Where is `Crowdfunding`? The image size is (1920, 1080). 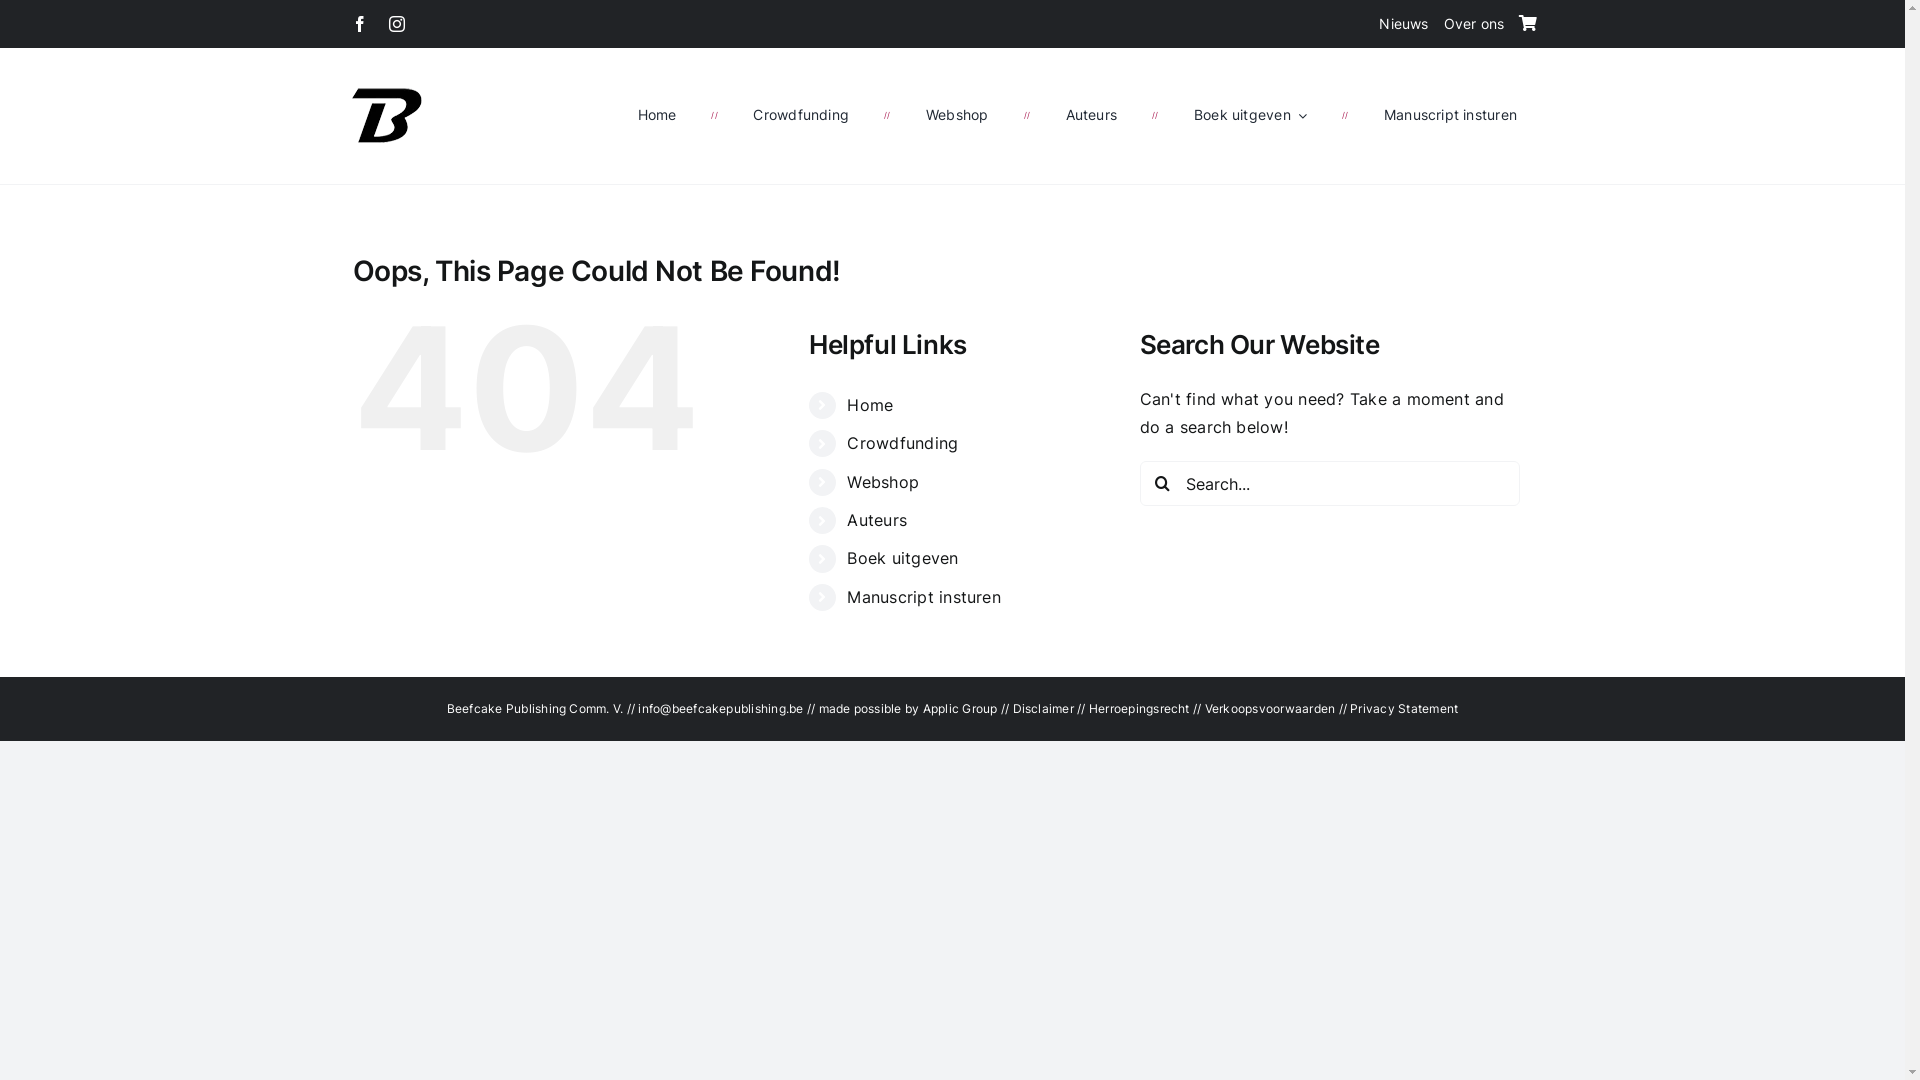 Crowdfunding is located at coordinates (902, 443).